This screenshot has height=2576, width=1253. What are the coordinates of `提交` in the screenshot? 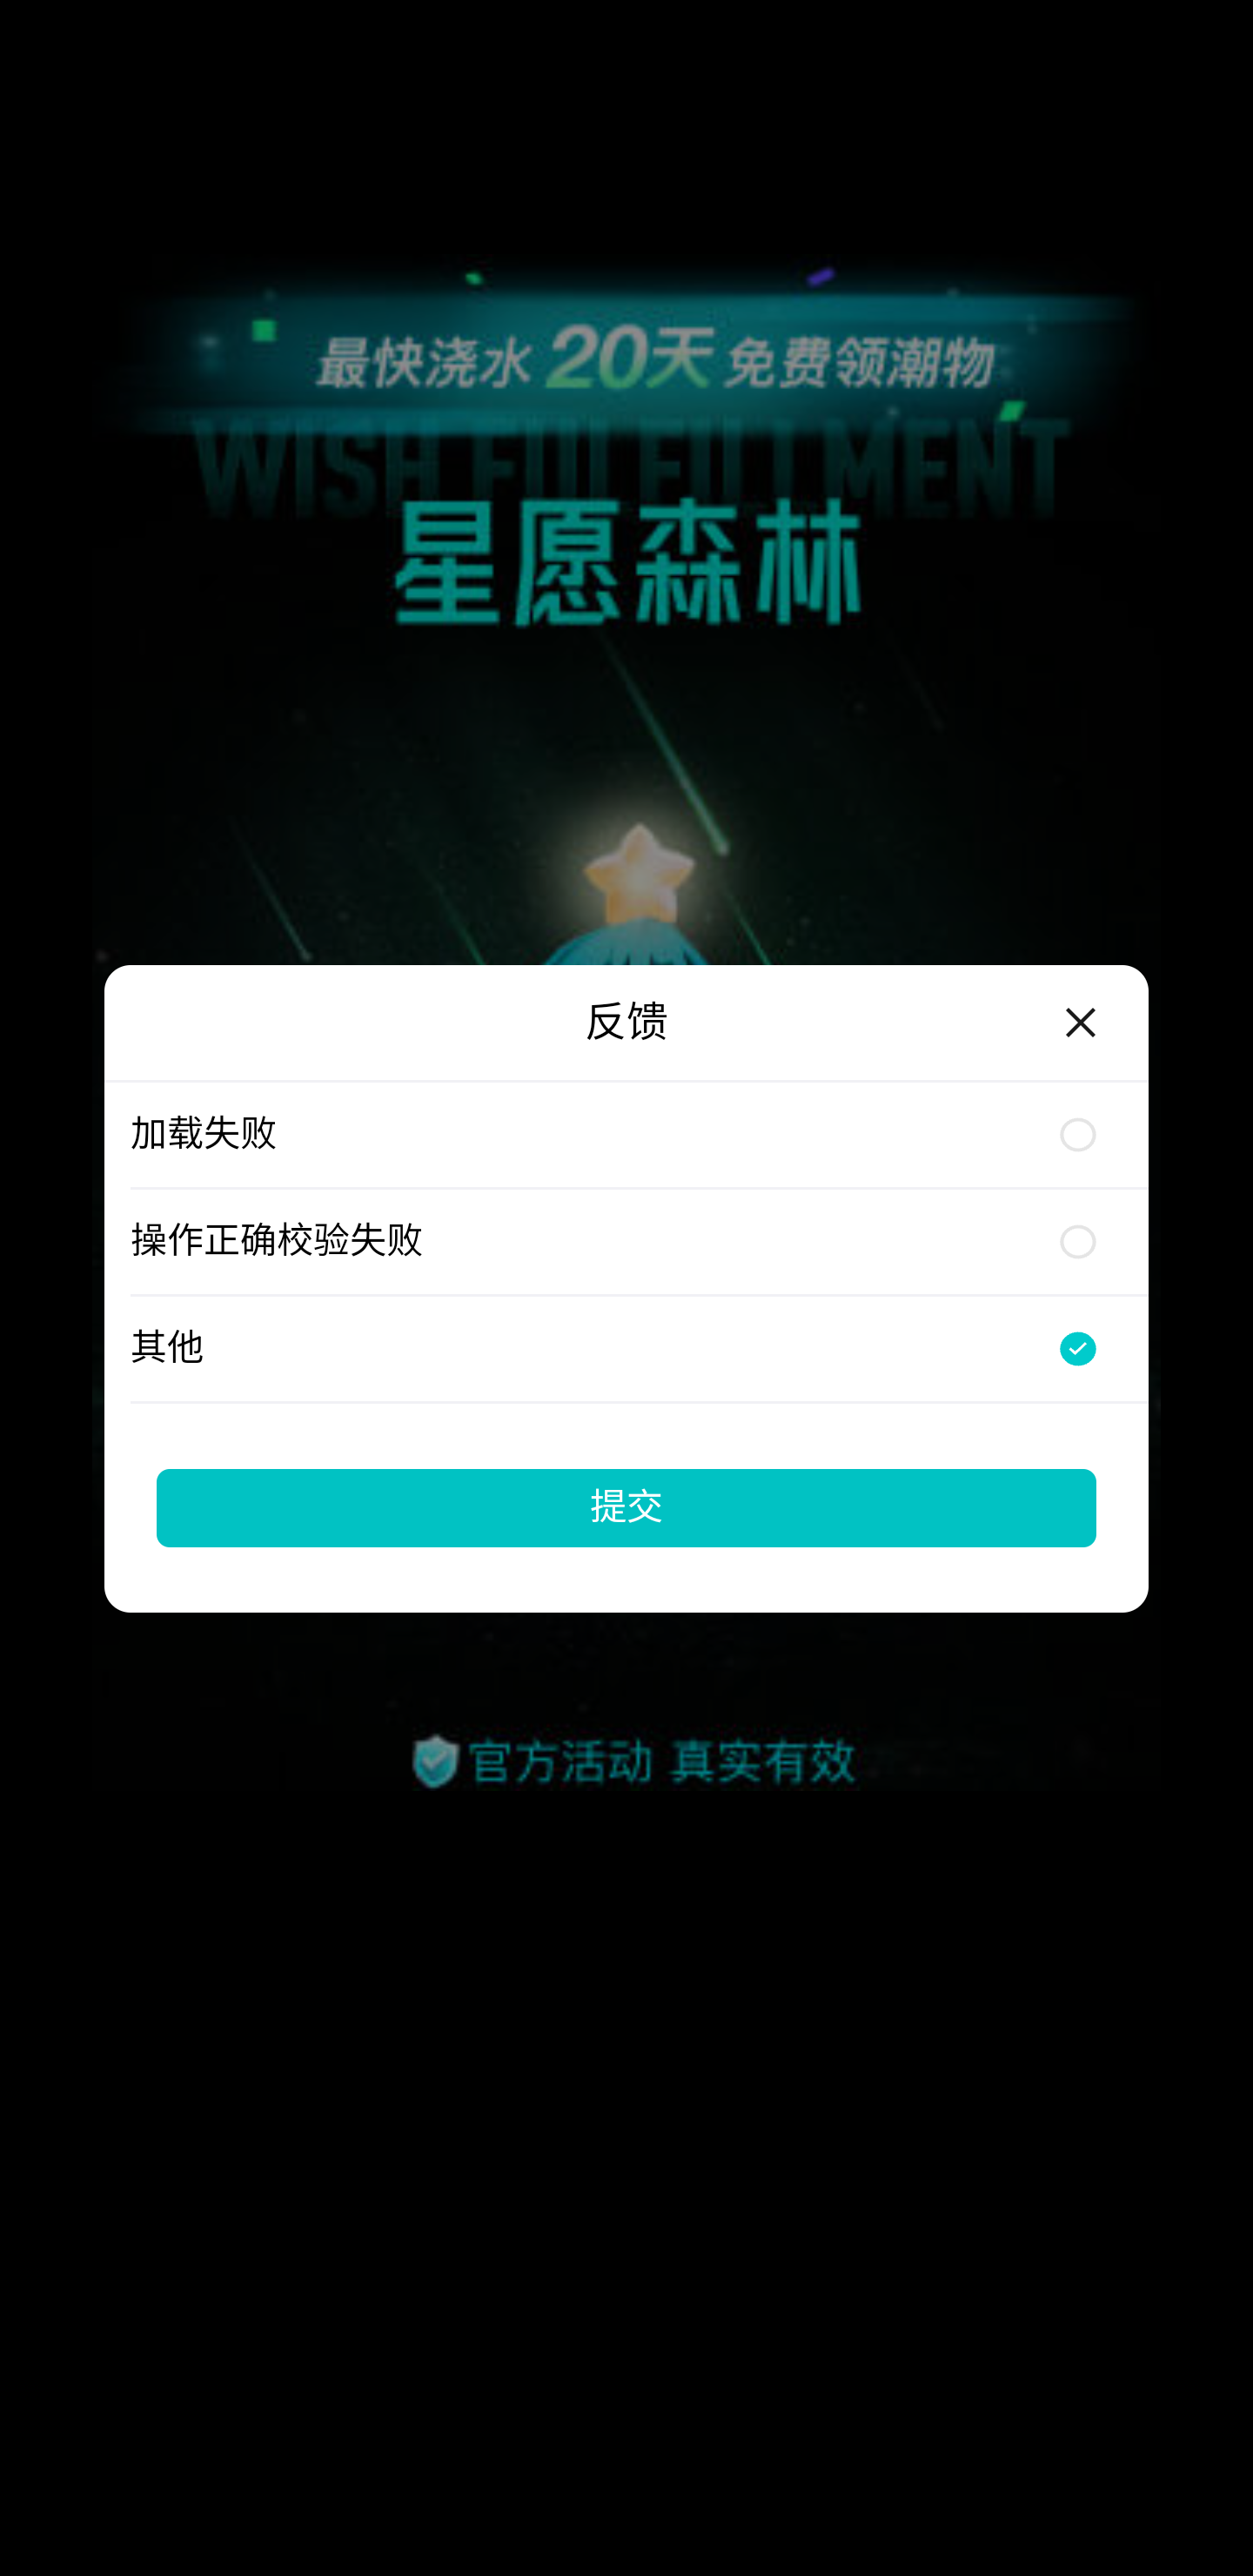 It's located at (626, 1507).